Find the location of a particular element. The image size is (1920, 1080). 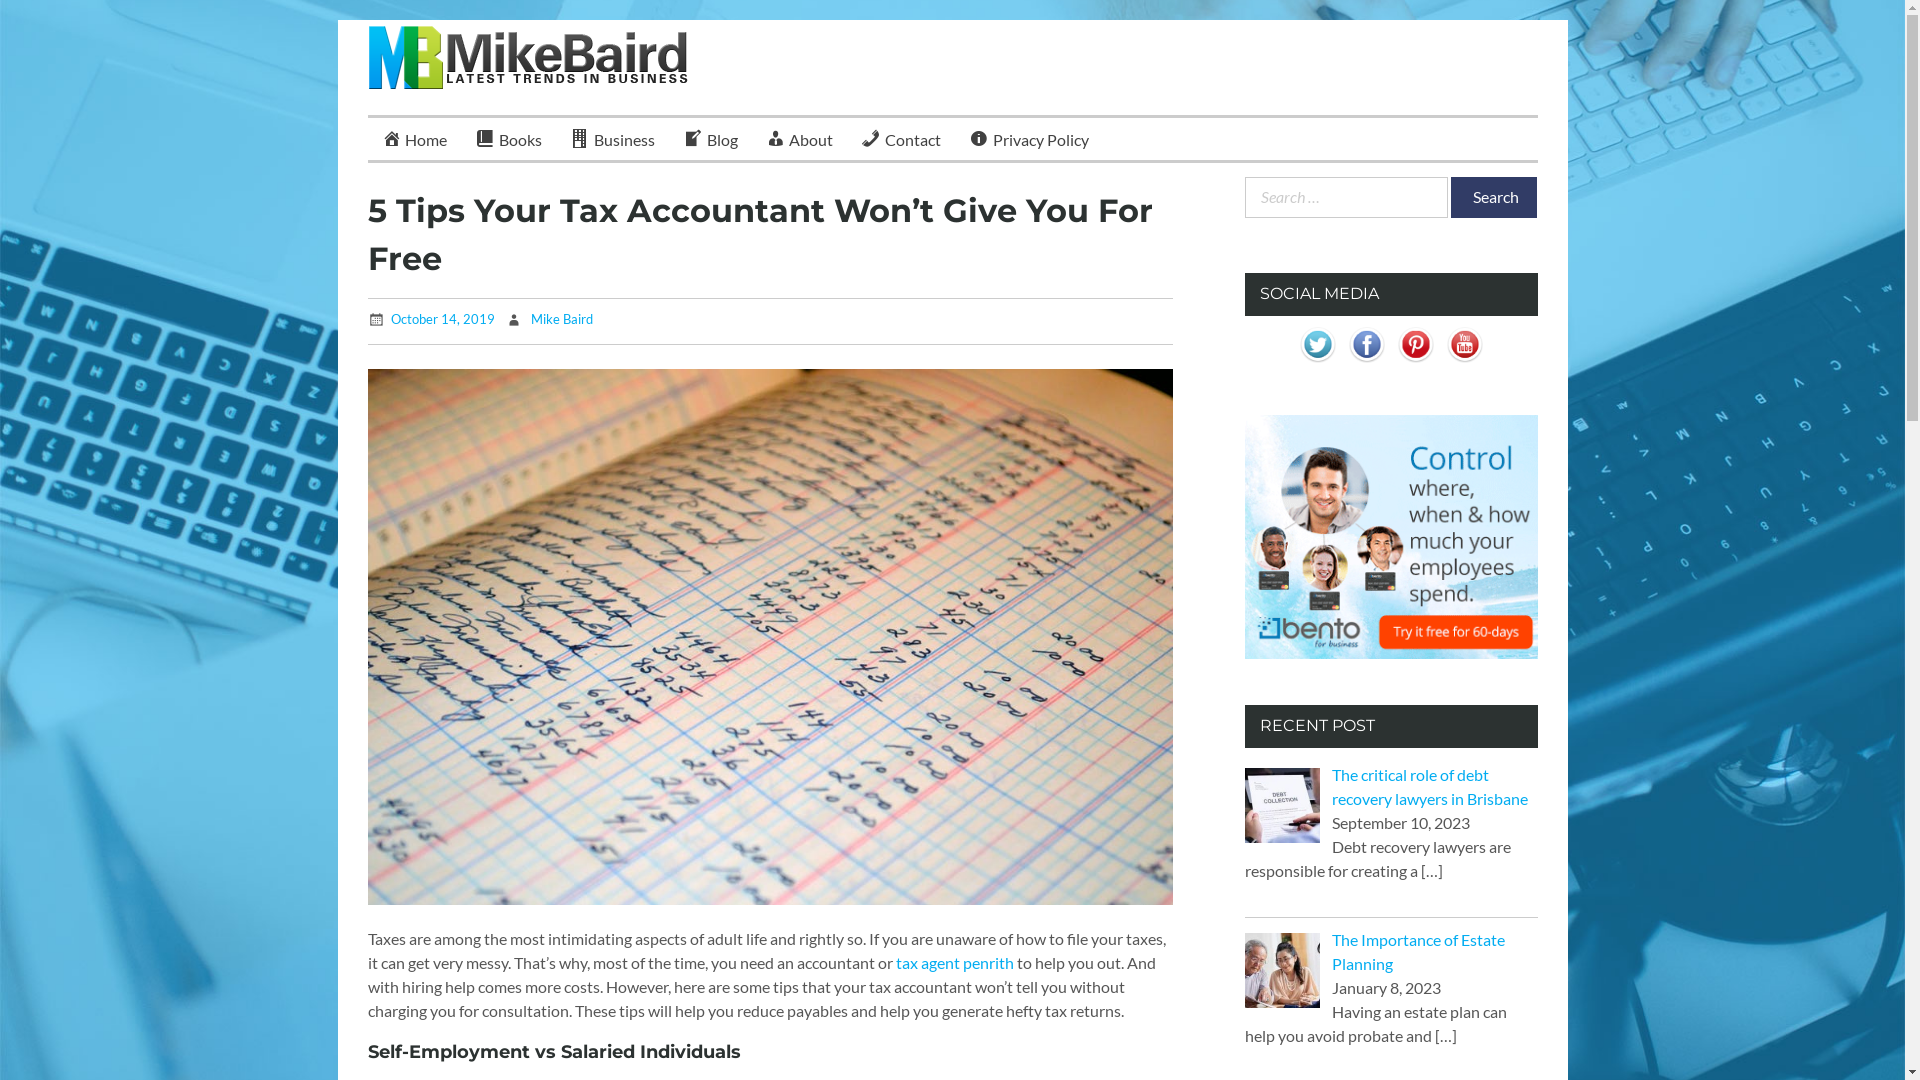

Privacy Policy is located at coordinates (1029, 139).